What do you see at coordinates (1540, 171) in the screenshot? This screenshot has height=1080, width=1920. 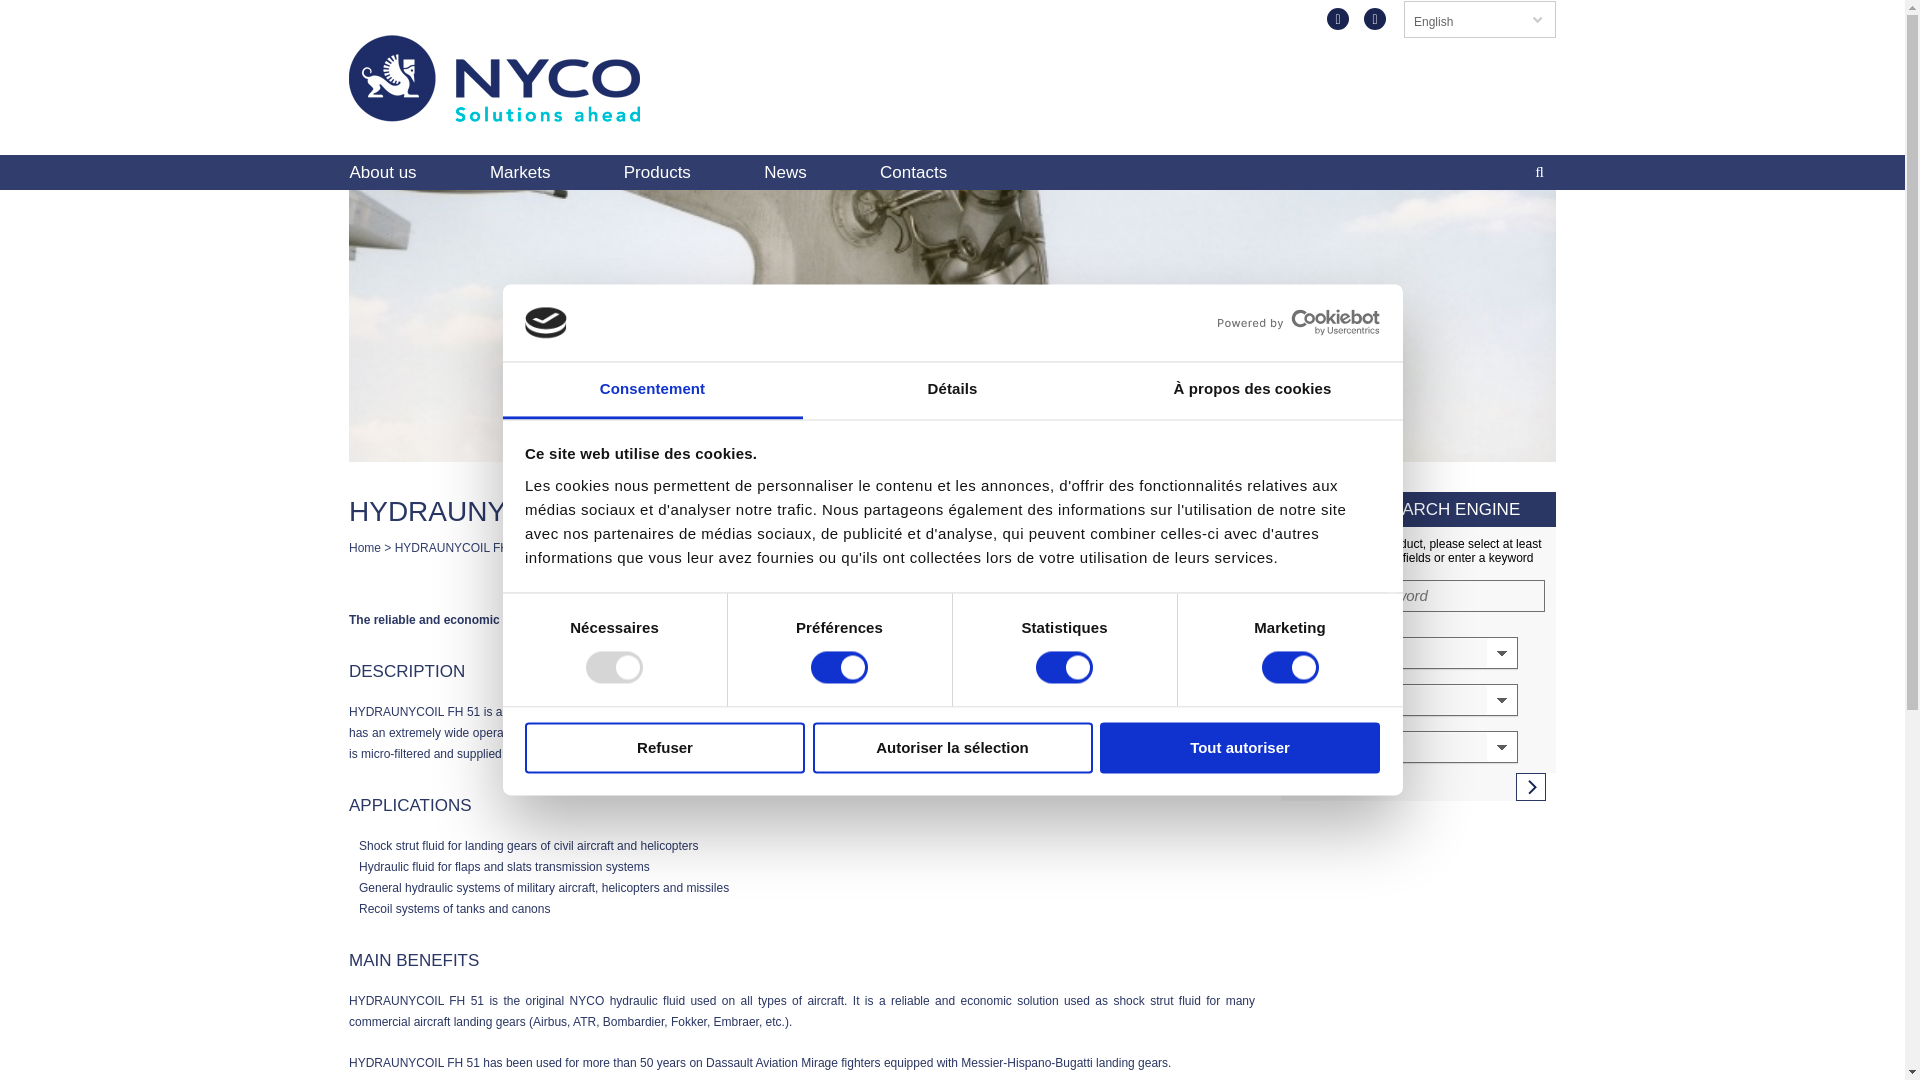 I see `Rechercher sur le site` at bounding box center [1540, 171].